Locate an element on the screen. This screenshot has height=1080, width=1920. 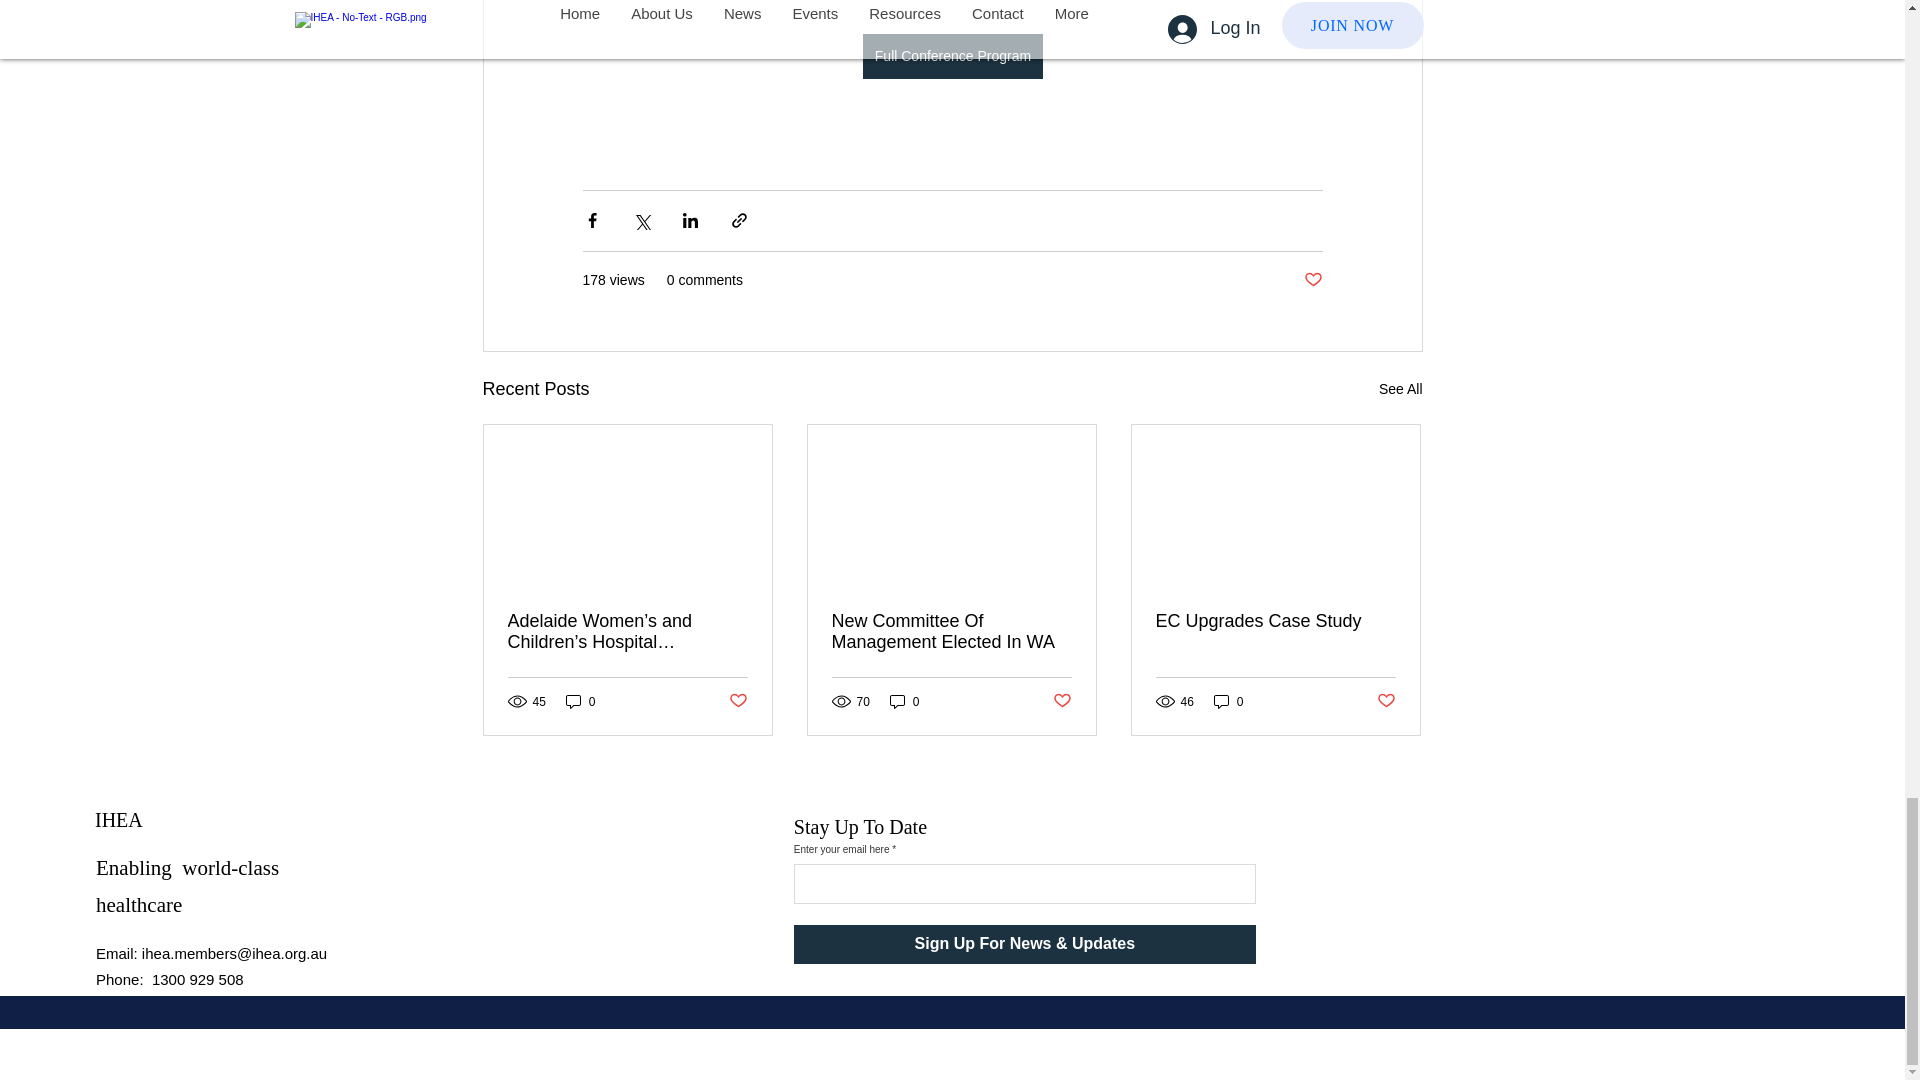
0 is located at coordinates (580, 701).